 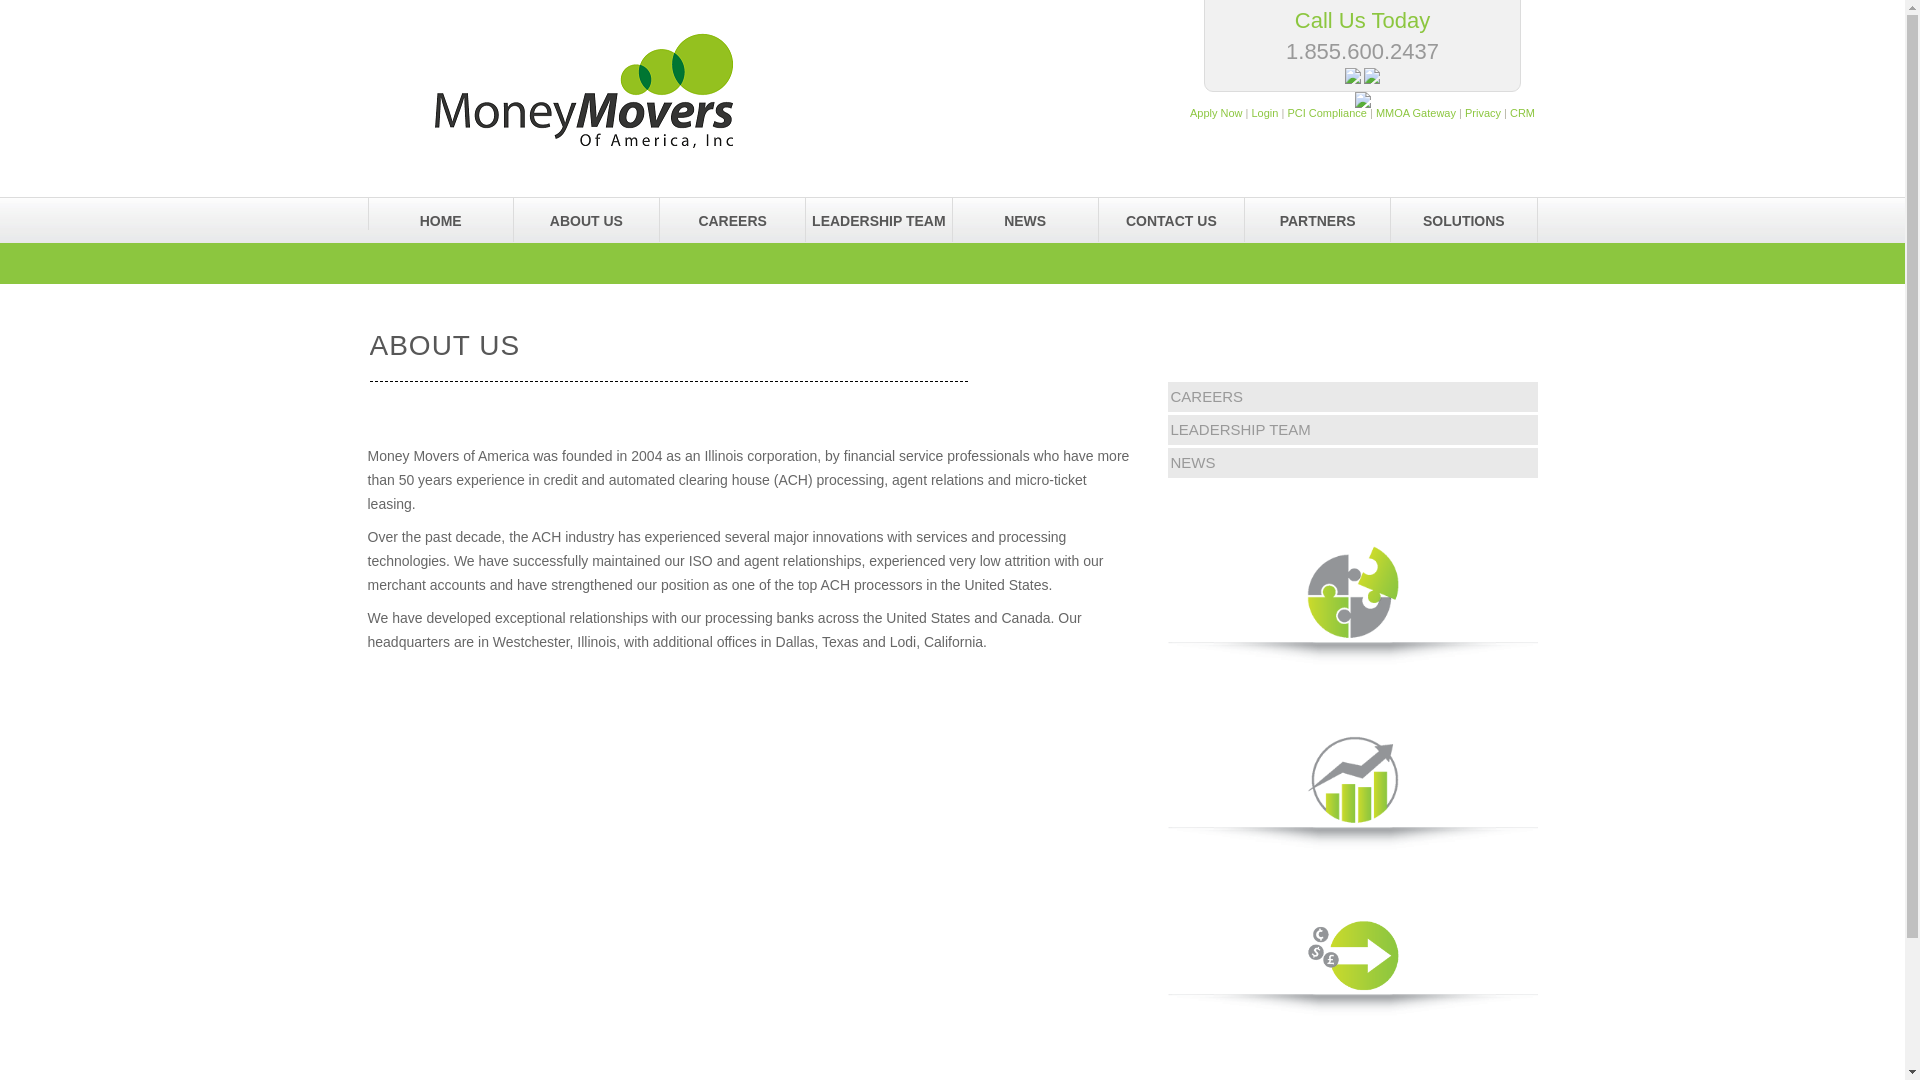 I want to click on HOME, so click(x=440, y=214).